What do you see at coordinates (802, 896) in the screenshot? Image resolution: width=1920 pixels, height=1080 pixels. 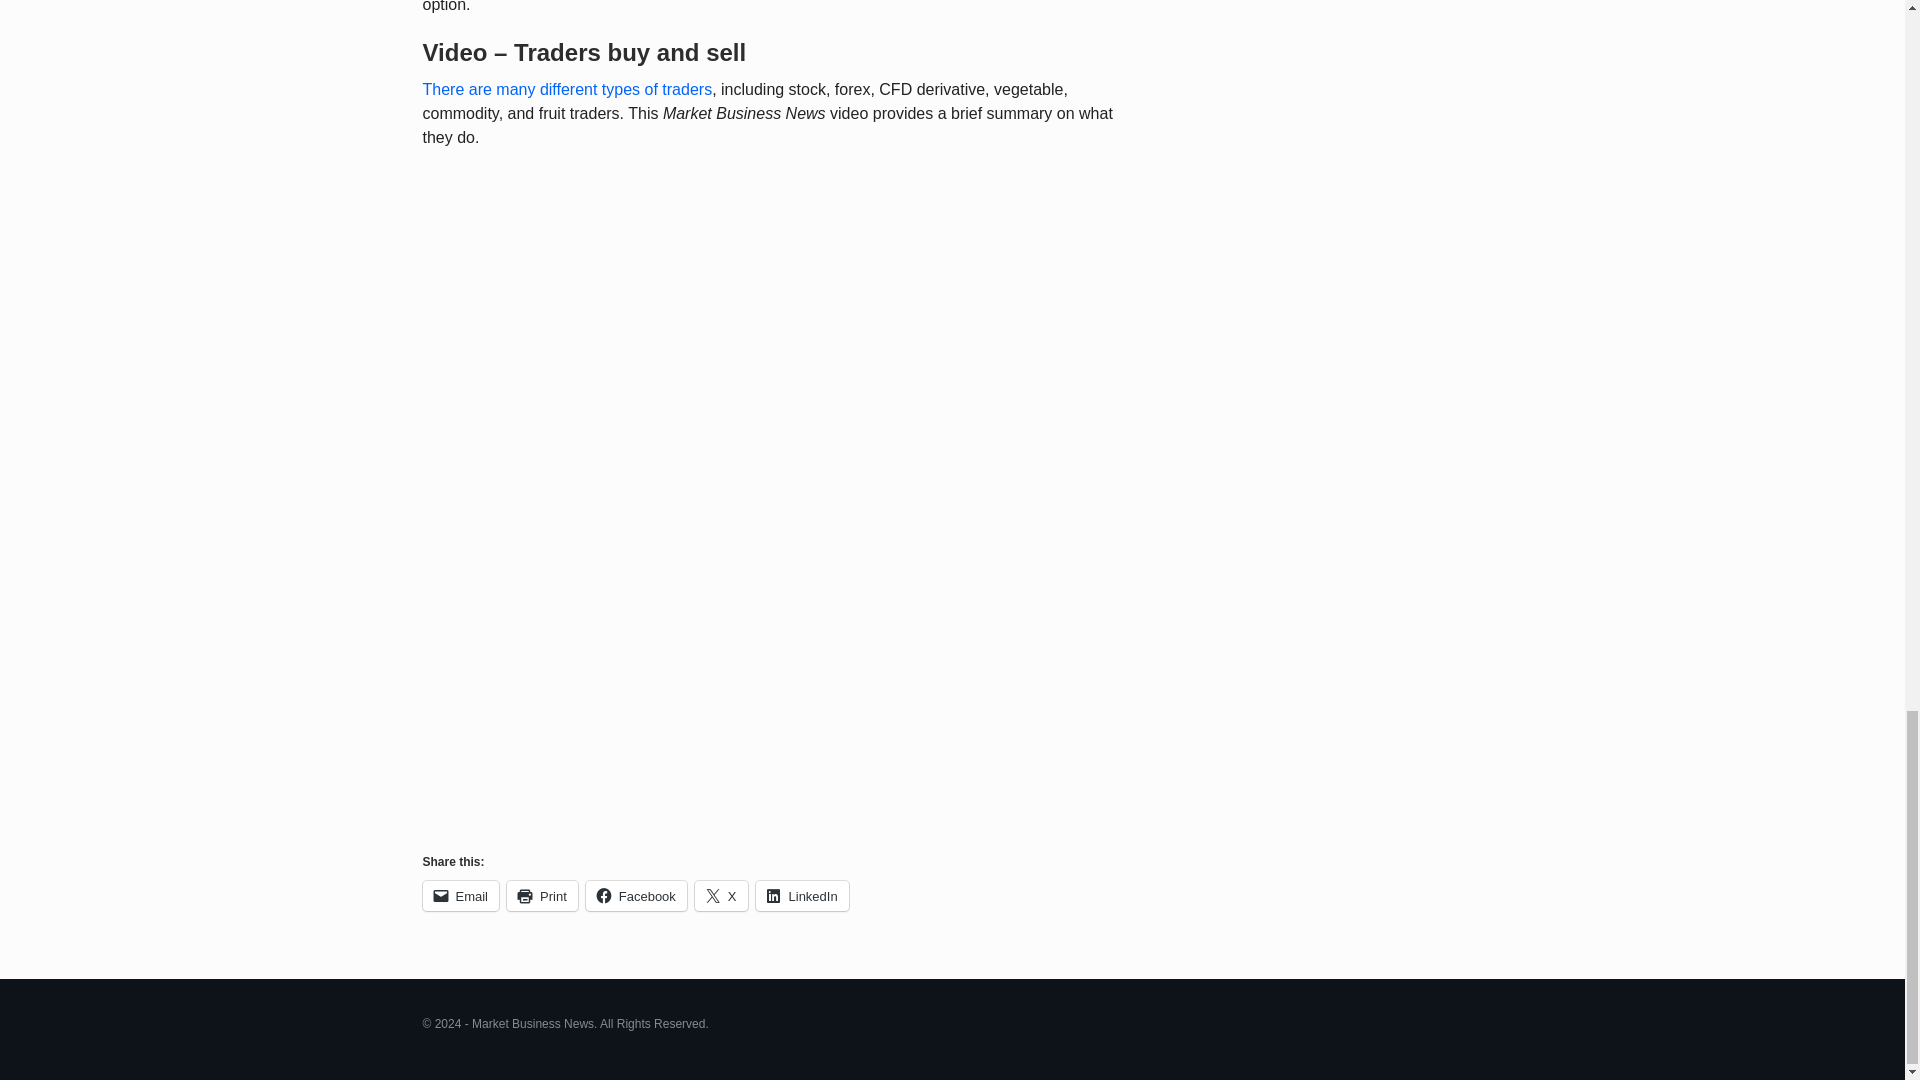 I see `Click to share on LinkedIn` at bounding box center [802, 896].